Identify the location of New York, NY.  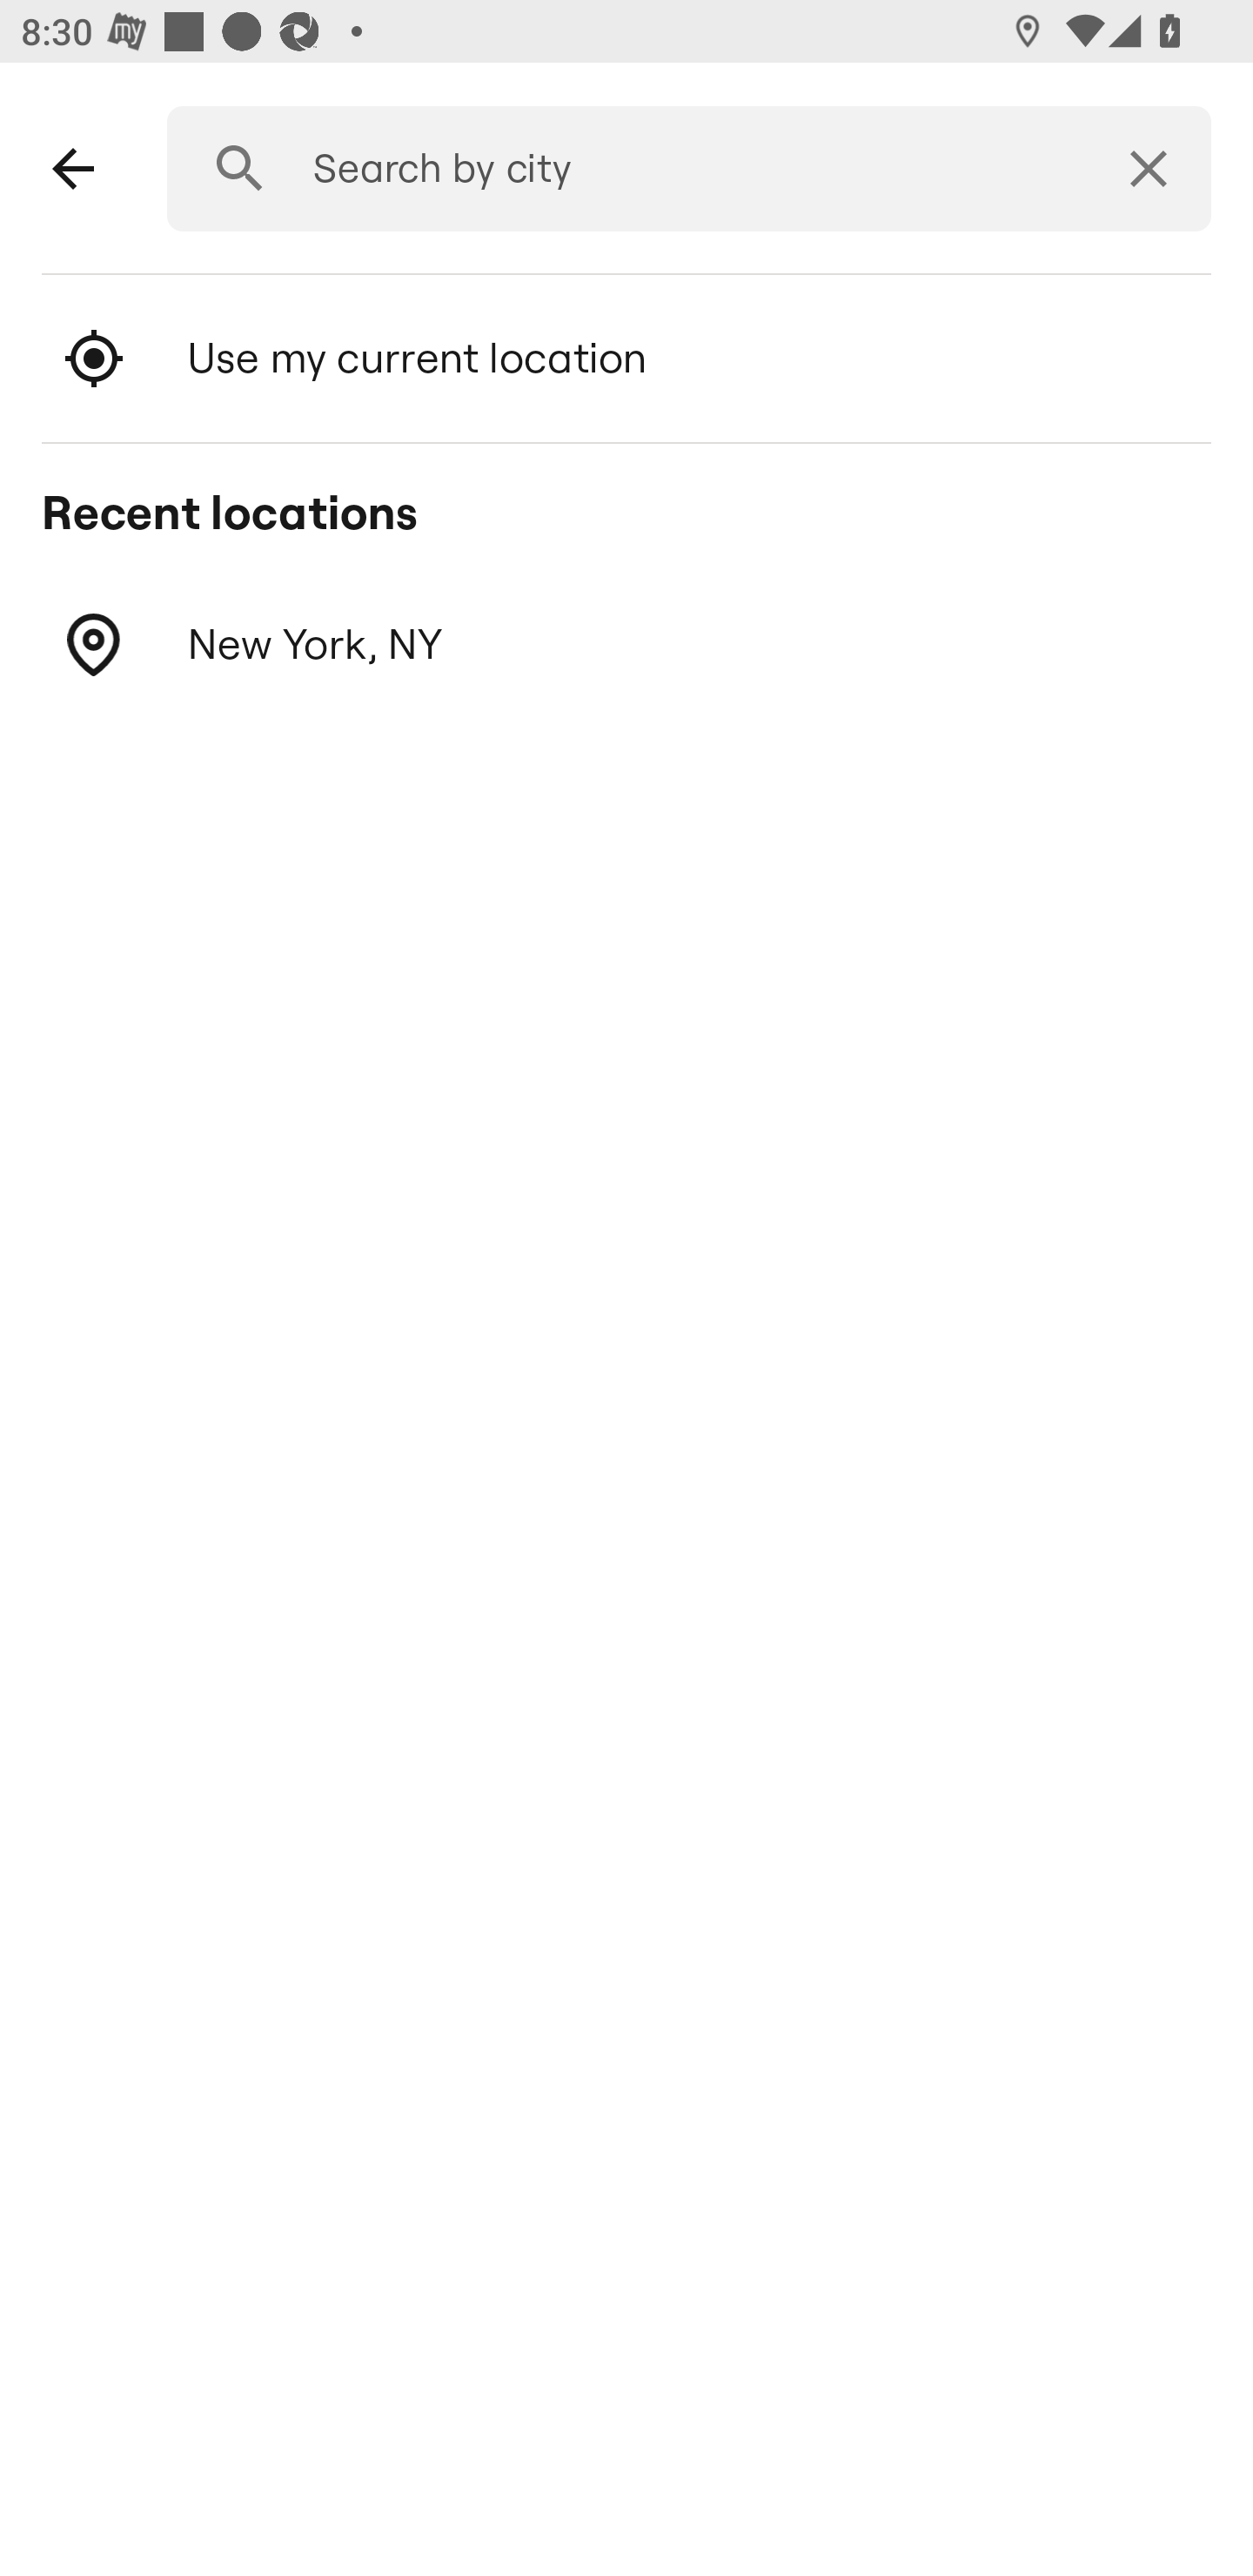
(626, 645).